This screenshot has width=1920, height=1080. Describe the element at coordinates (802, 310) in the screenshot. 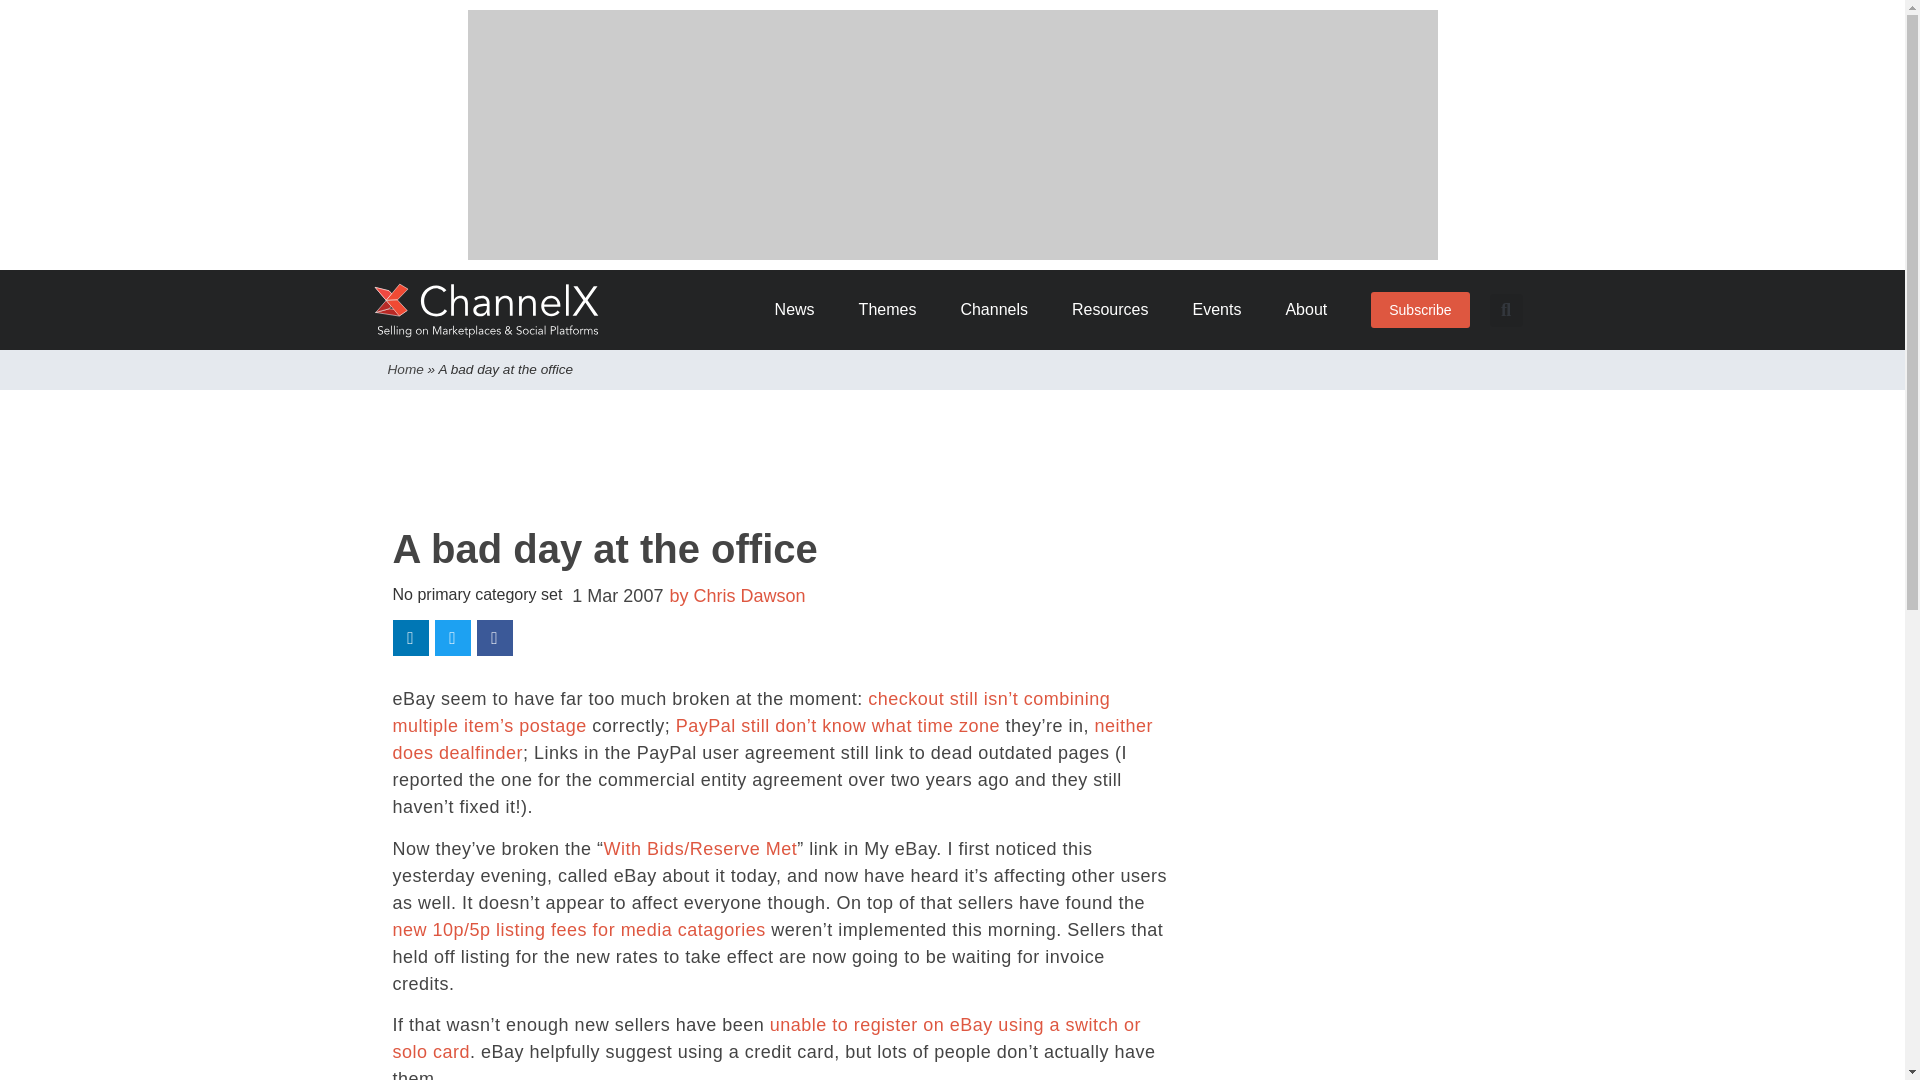

I see `News` at that location.